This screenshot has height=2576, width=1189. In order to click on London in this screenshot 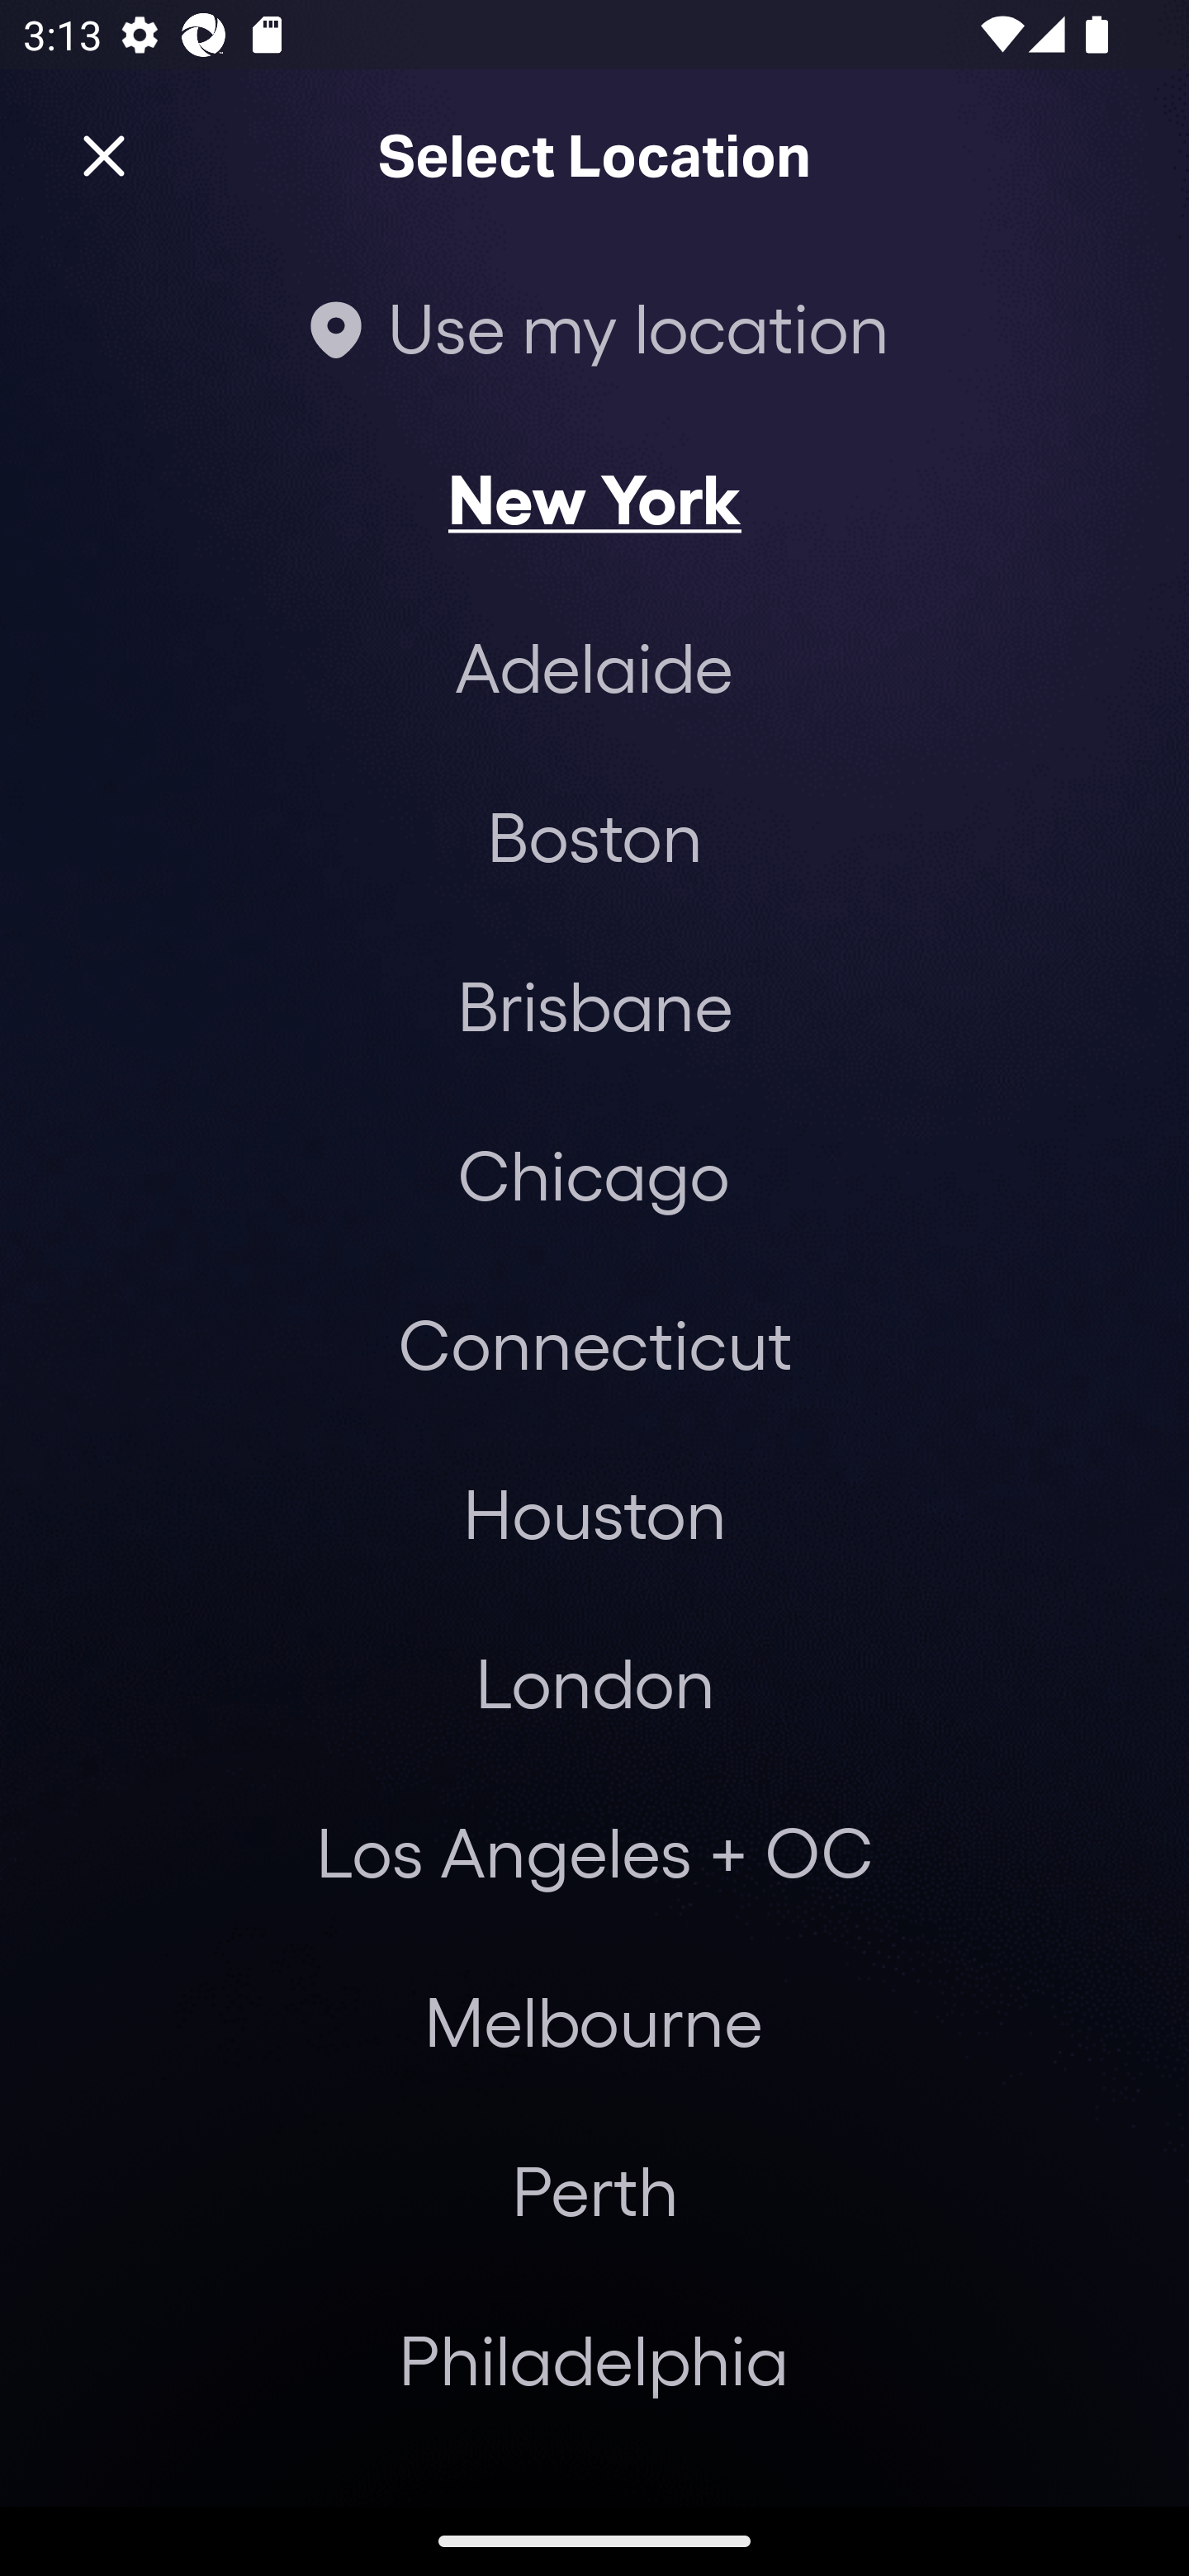, I will do `click(594, 1682)`.